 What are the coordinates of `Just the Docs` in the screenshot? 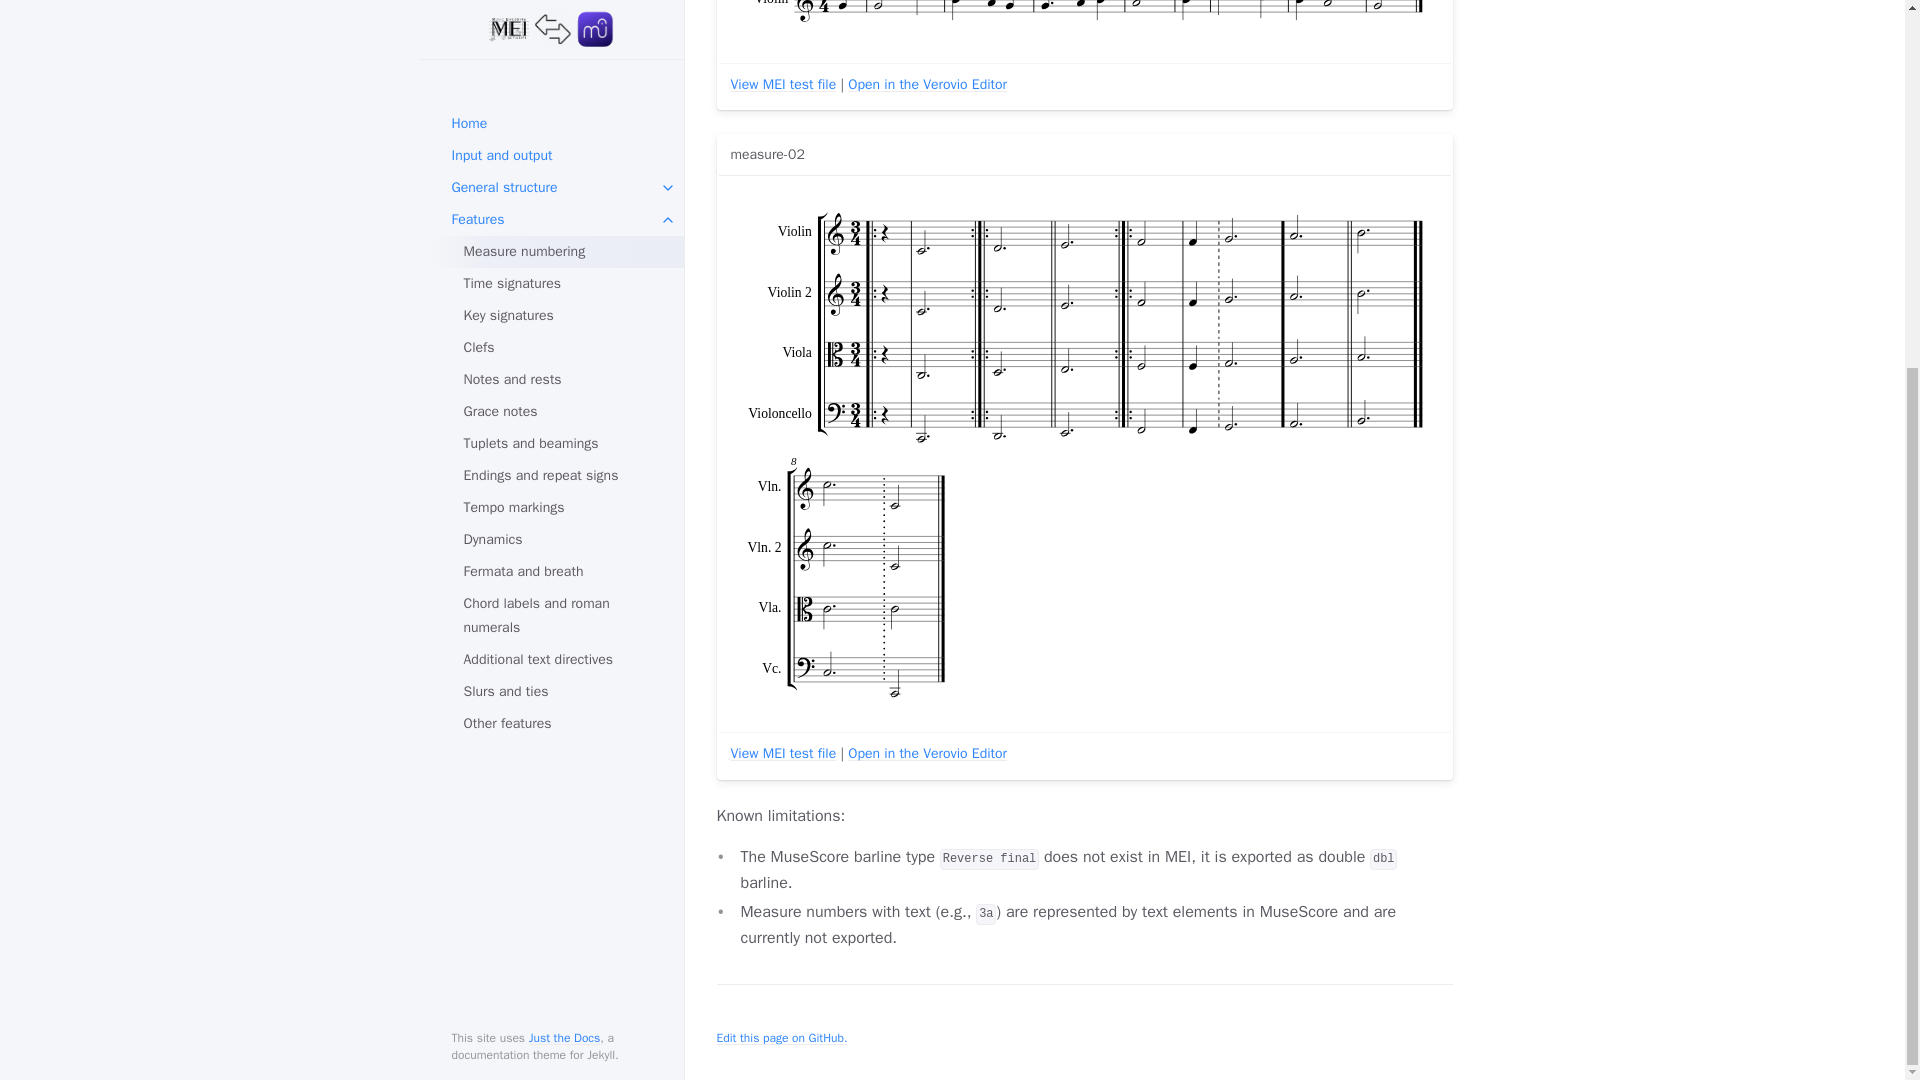 It's located at (564, 489).